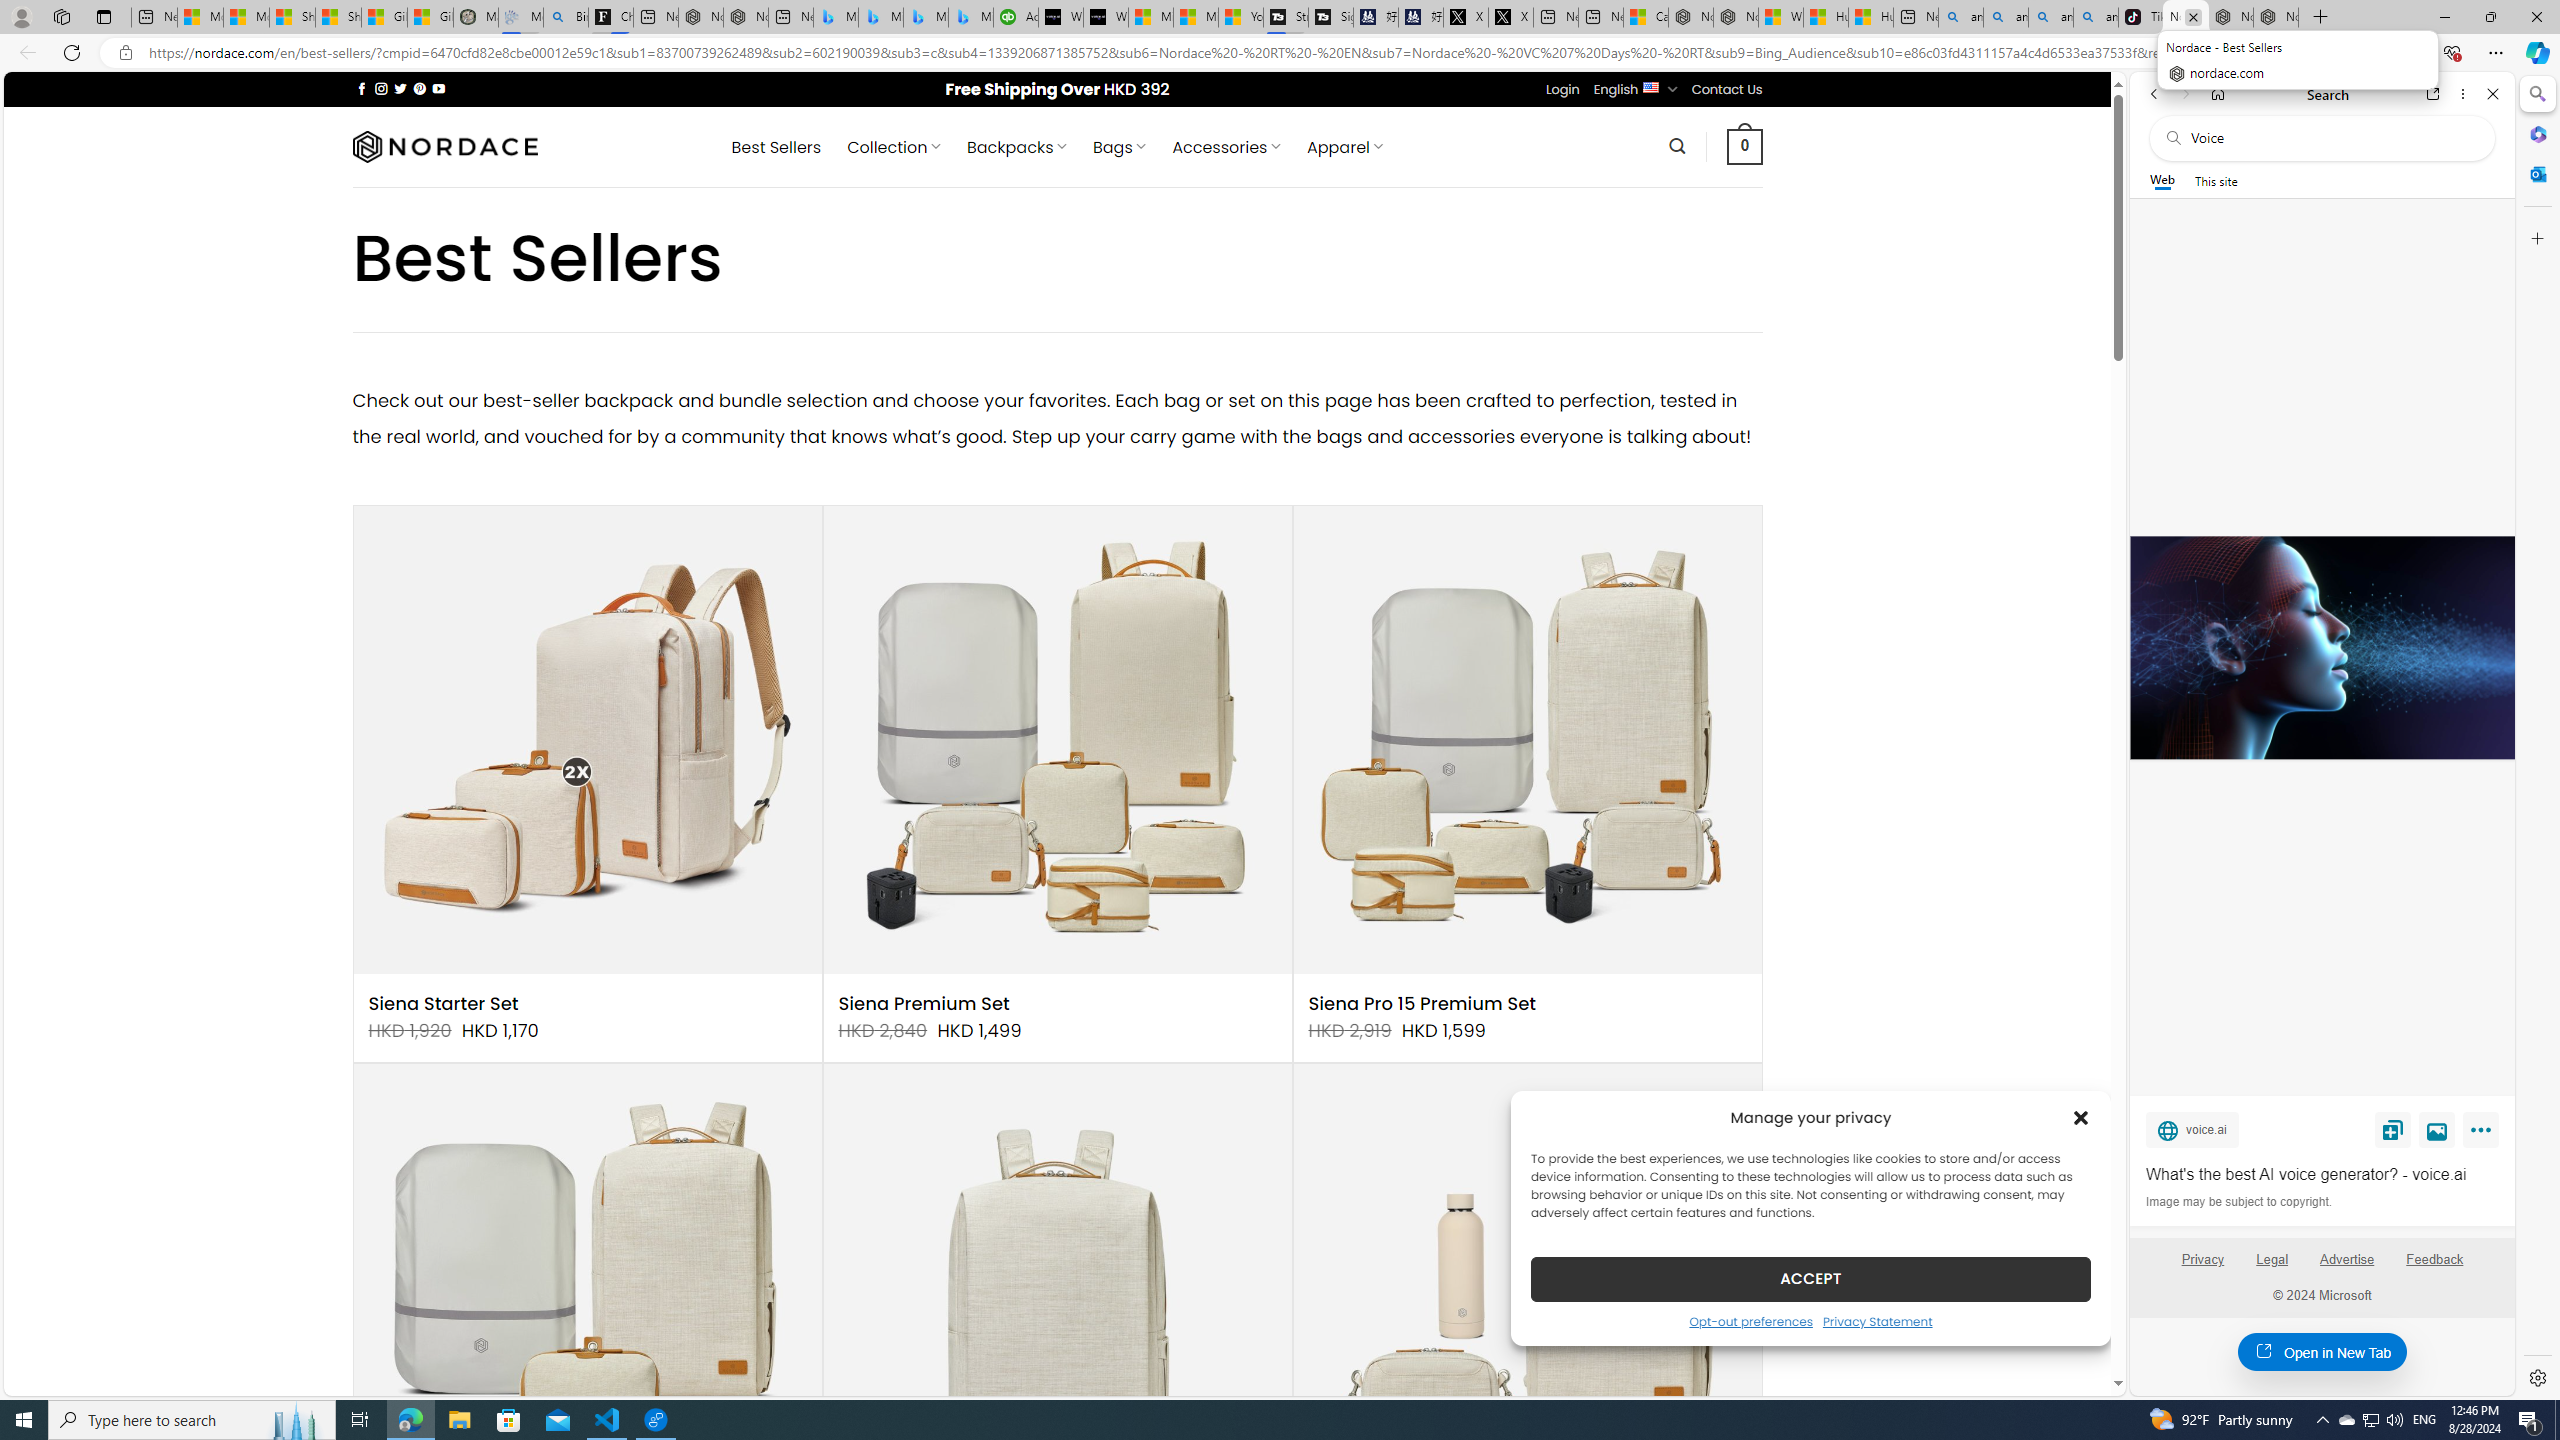 The image size is (2560, 1440). I want to click on Open link in new tab, so click(2433, 94).